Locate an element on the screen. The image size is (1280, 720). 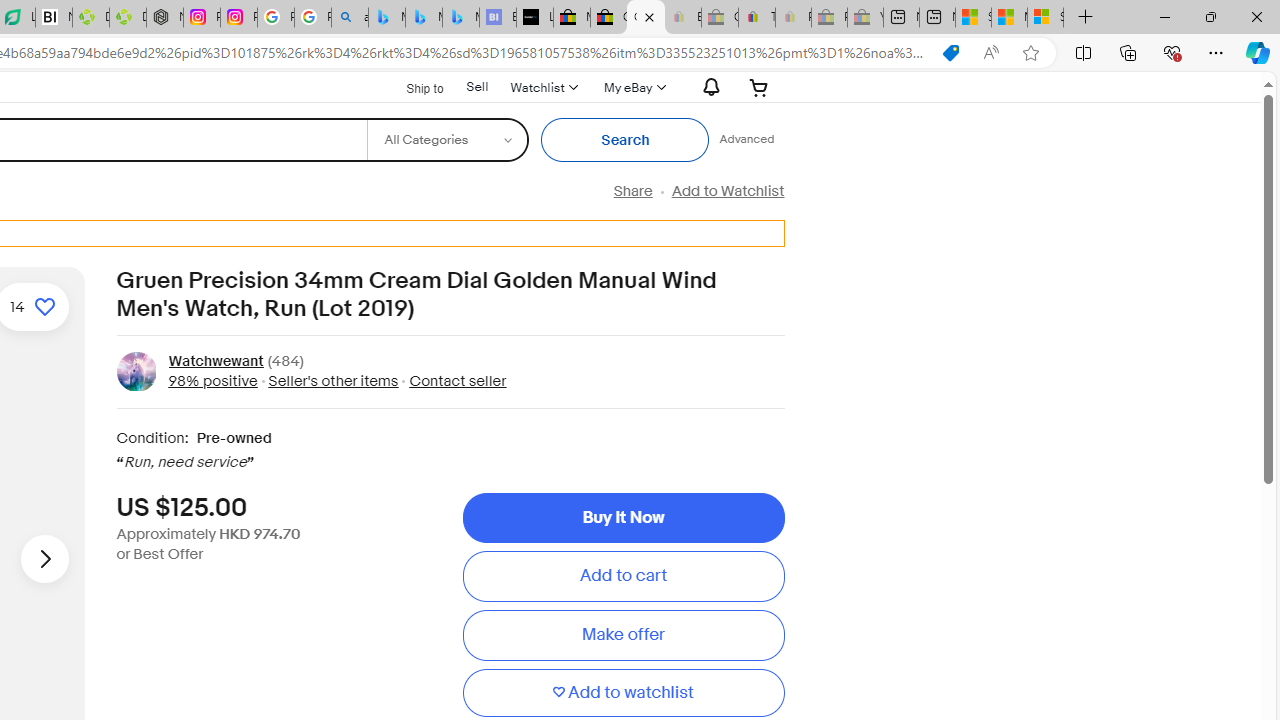
Make offer is located at coordinates (623, 635).